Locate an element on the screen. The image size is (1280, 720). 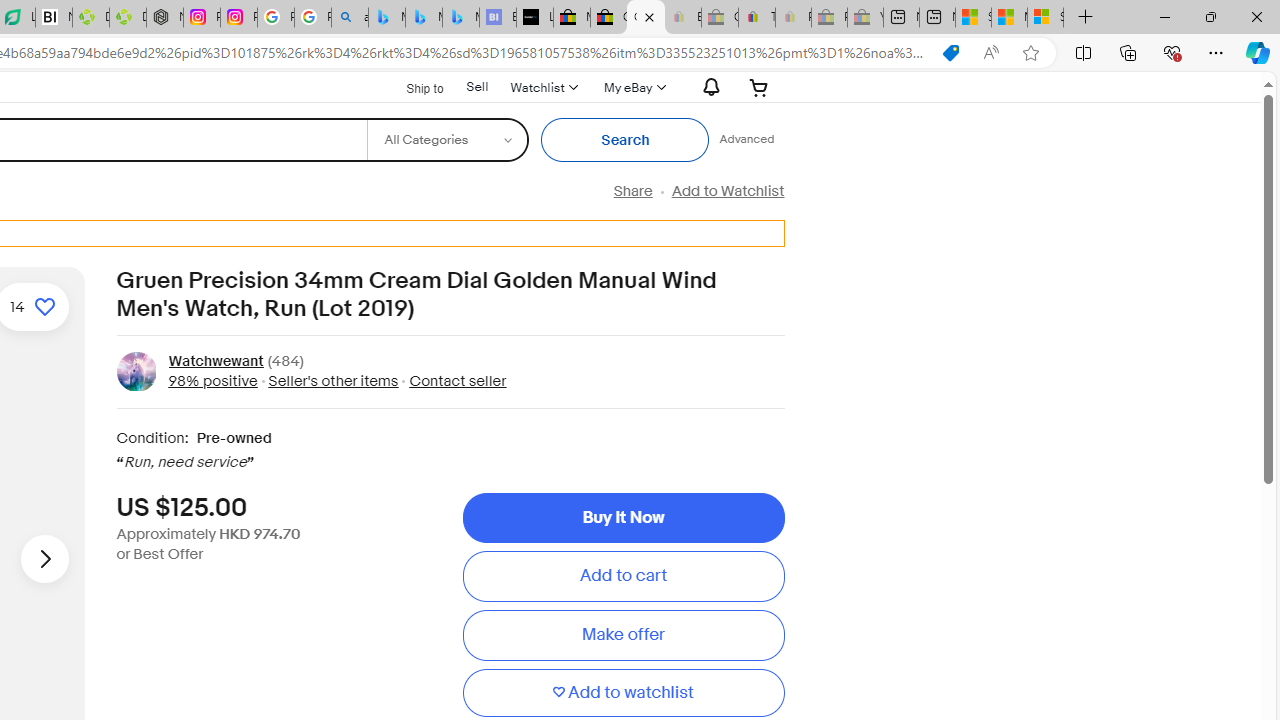
Make offer is located at coordinates (623, 635).